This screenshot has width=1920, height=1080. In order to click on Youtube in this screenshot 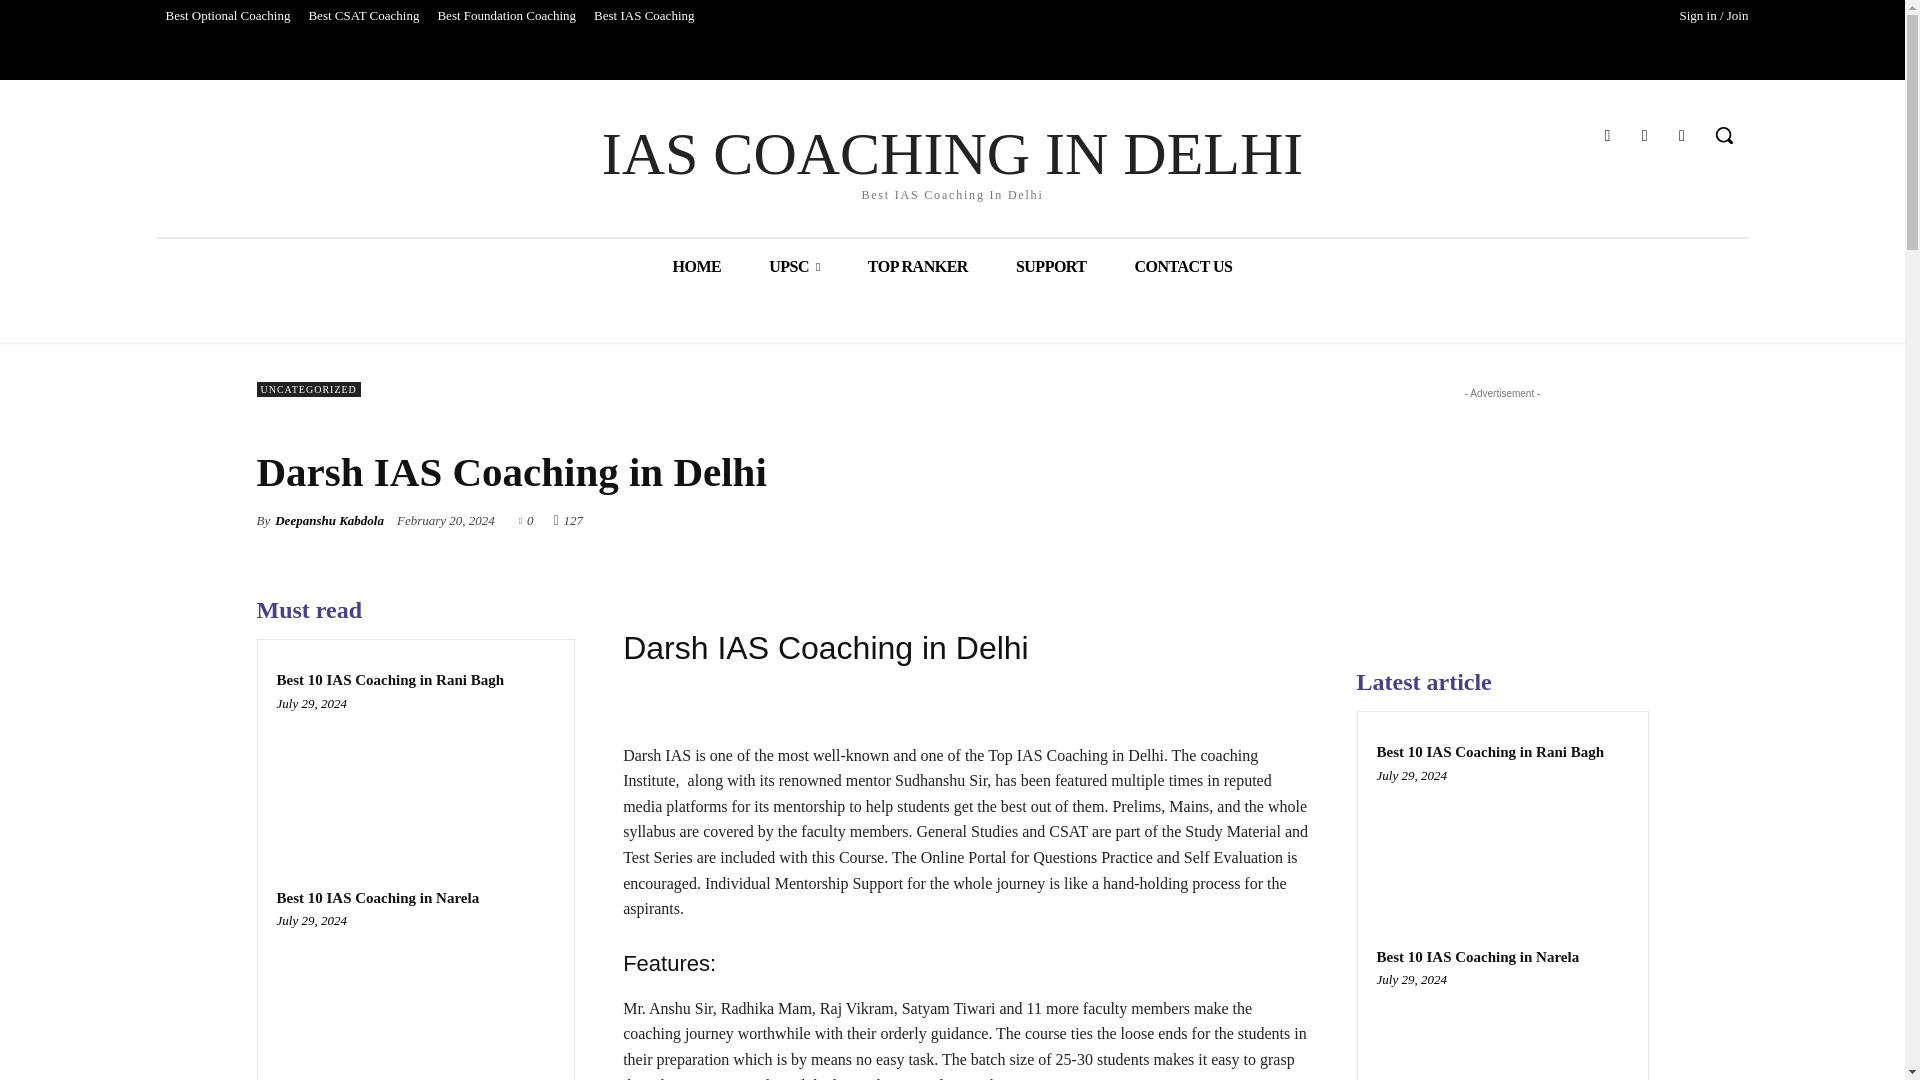, I will do `click(1682, 136)`.